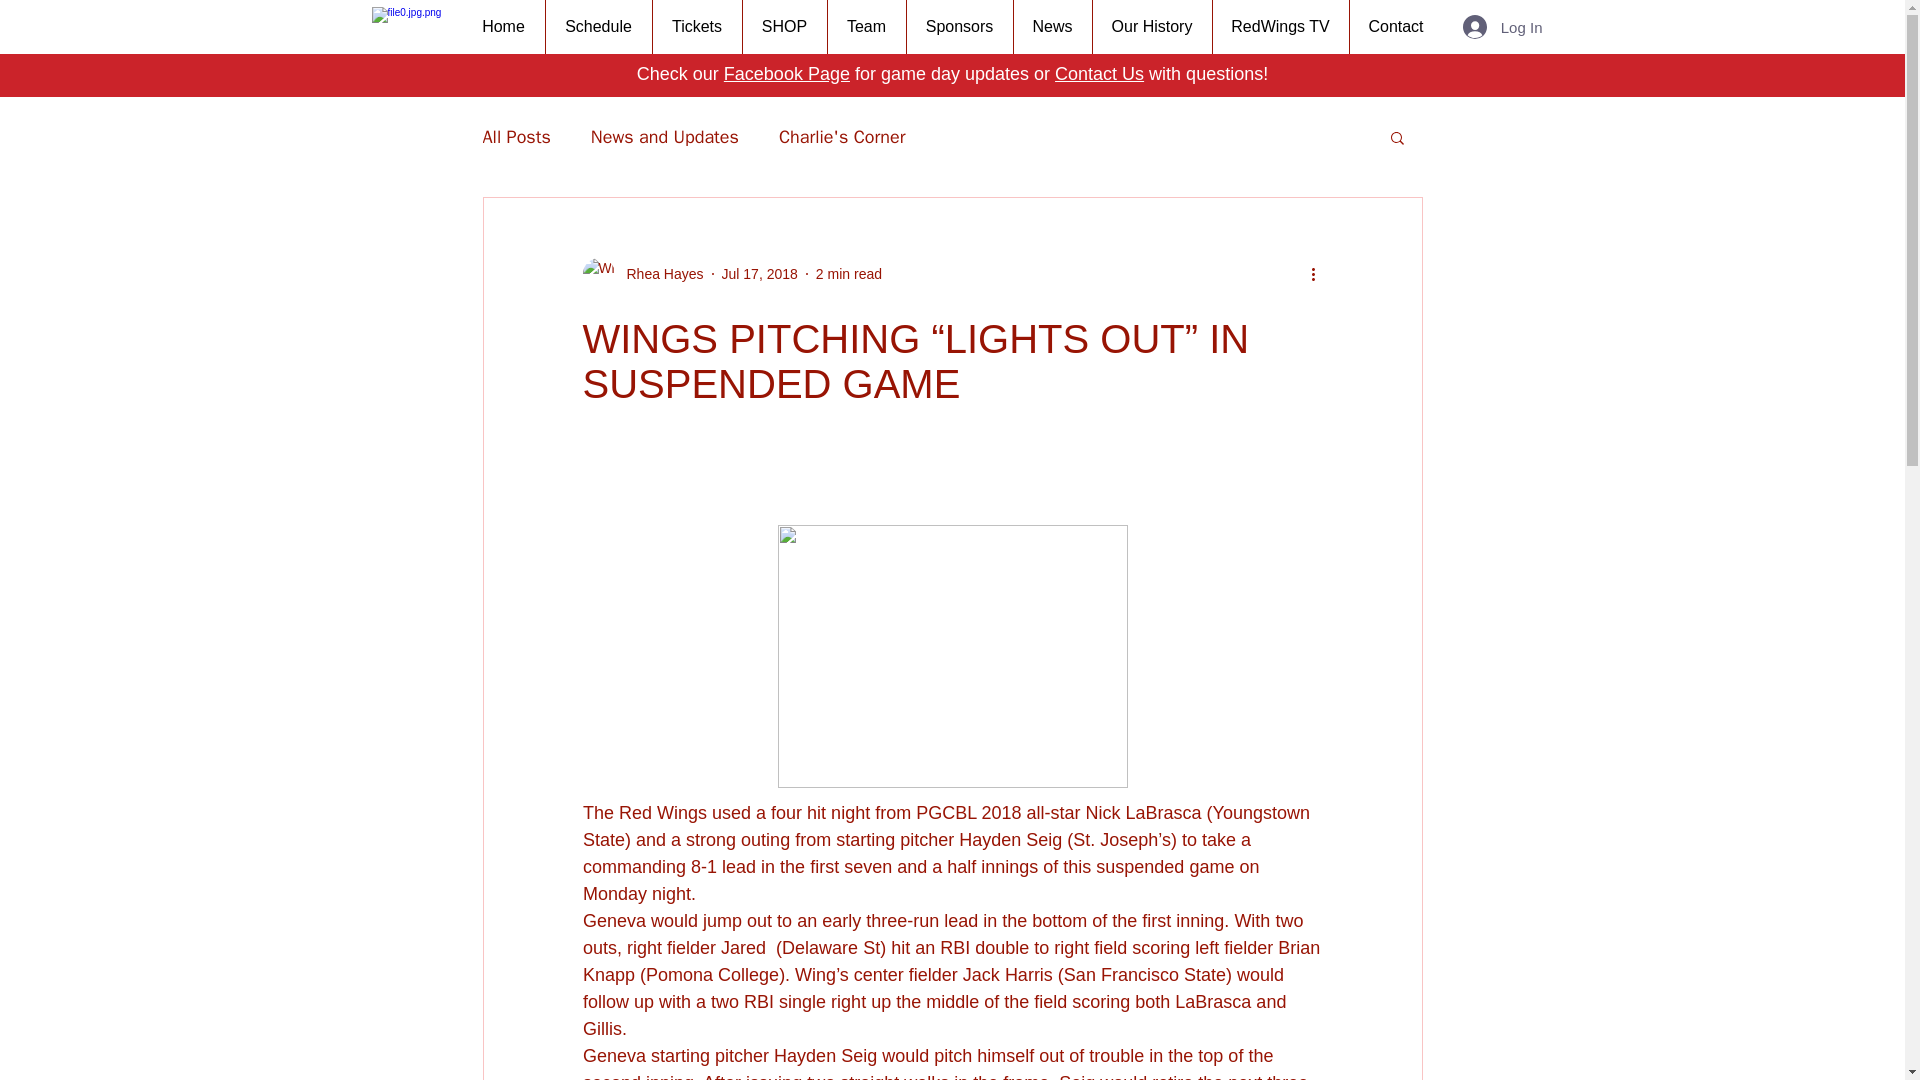 This screenshot has height=1080, width=1920. Describe the element at coordinates (1152, 27) in the screenshot. I see `Our History` at that location.